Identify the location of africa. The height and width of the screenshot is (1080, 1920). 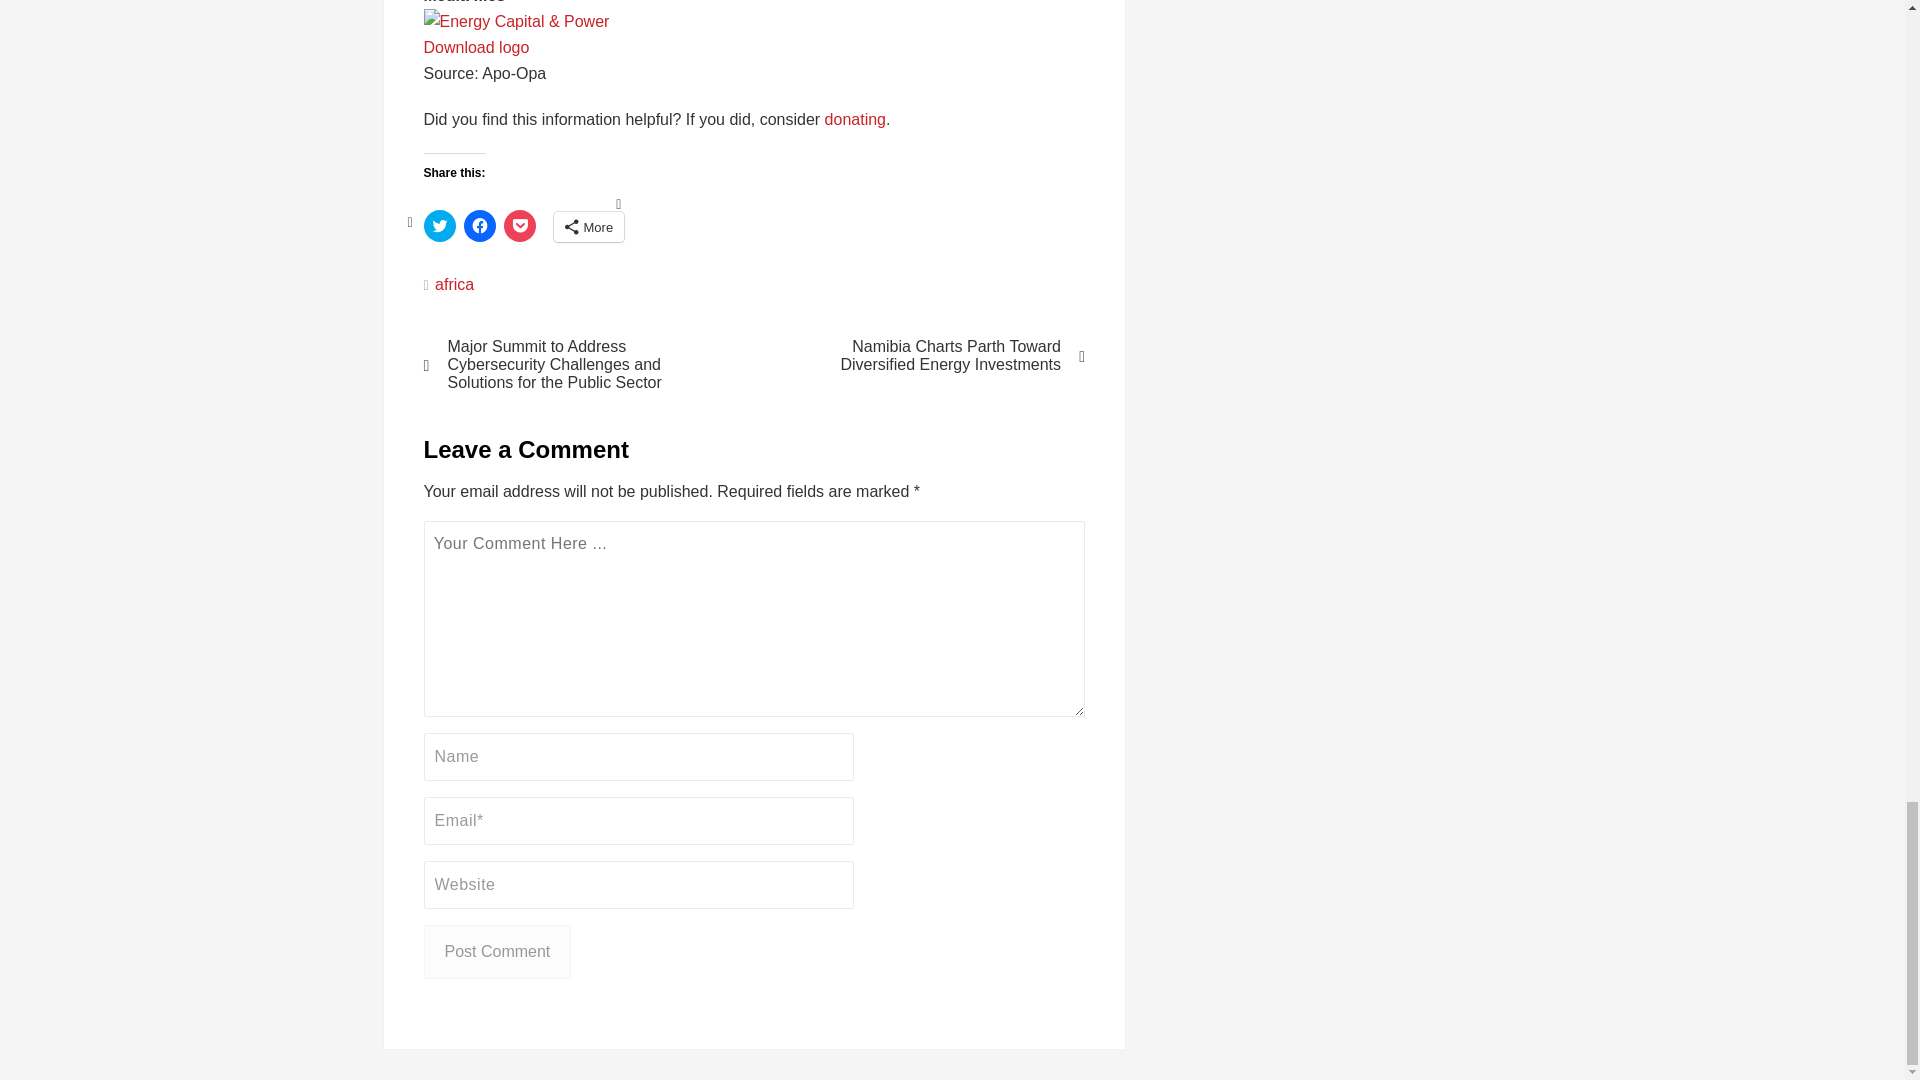
(454, 284).